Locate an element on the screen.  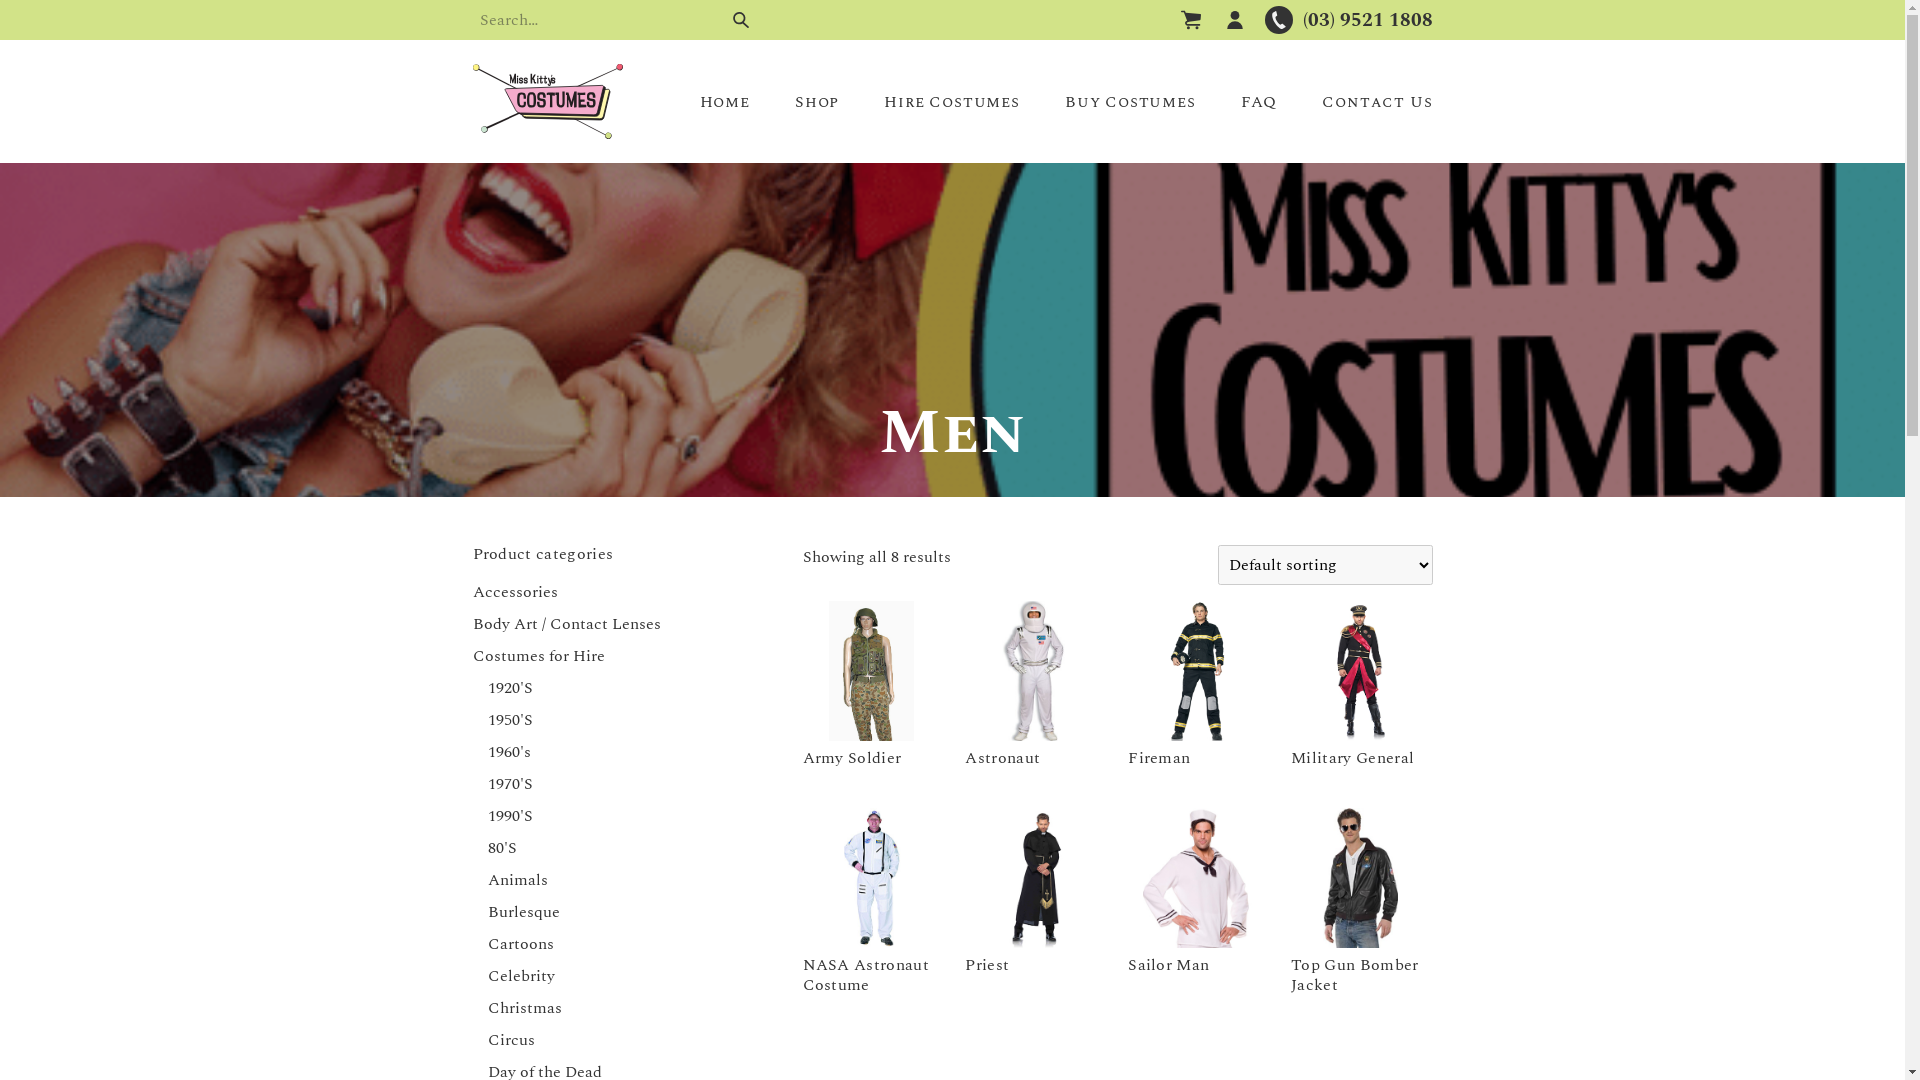
Army Soldier is located at coordinates (872, 688).